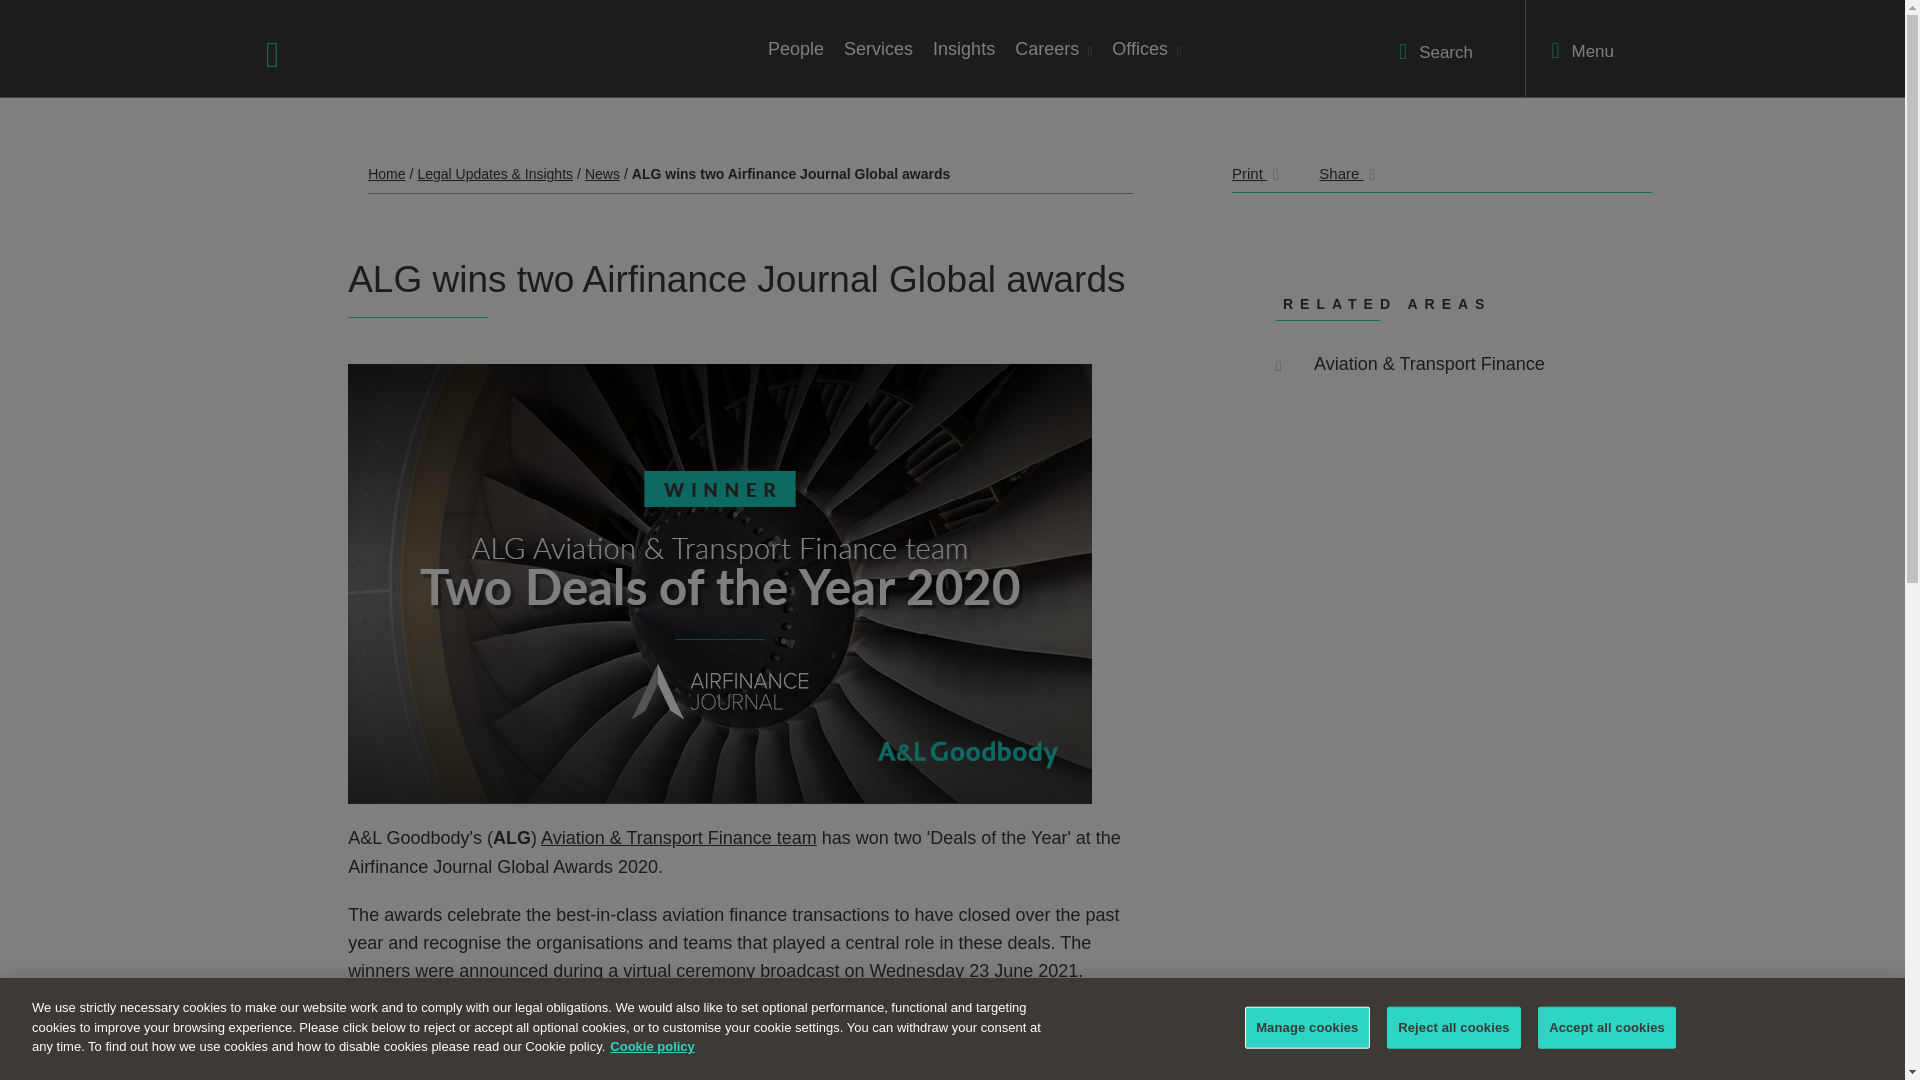 This screenshot has height=1080, width=1920. What do you see at coordinates (1146, 48) in the screenshot?
I see `Offices` at bounding box center [1146, 48].